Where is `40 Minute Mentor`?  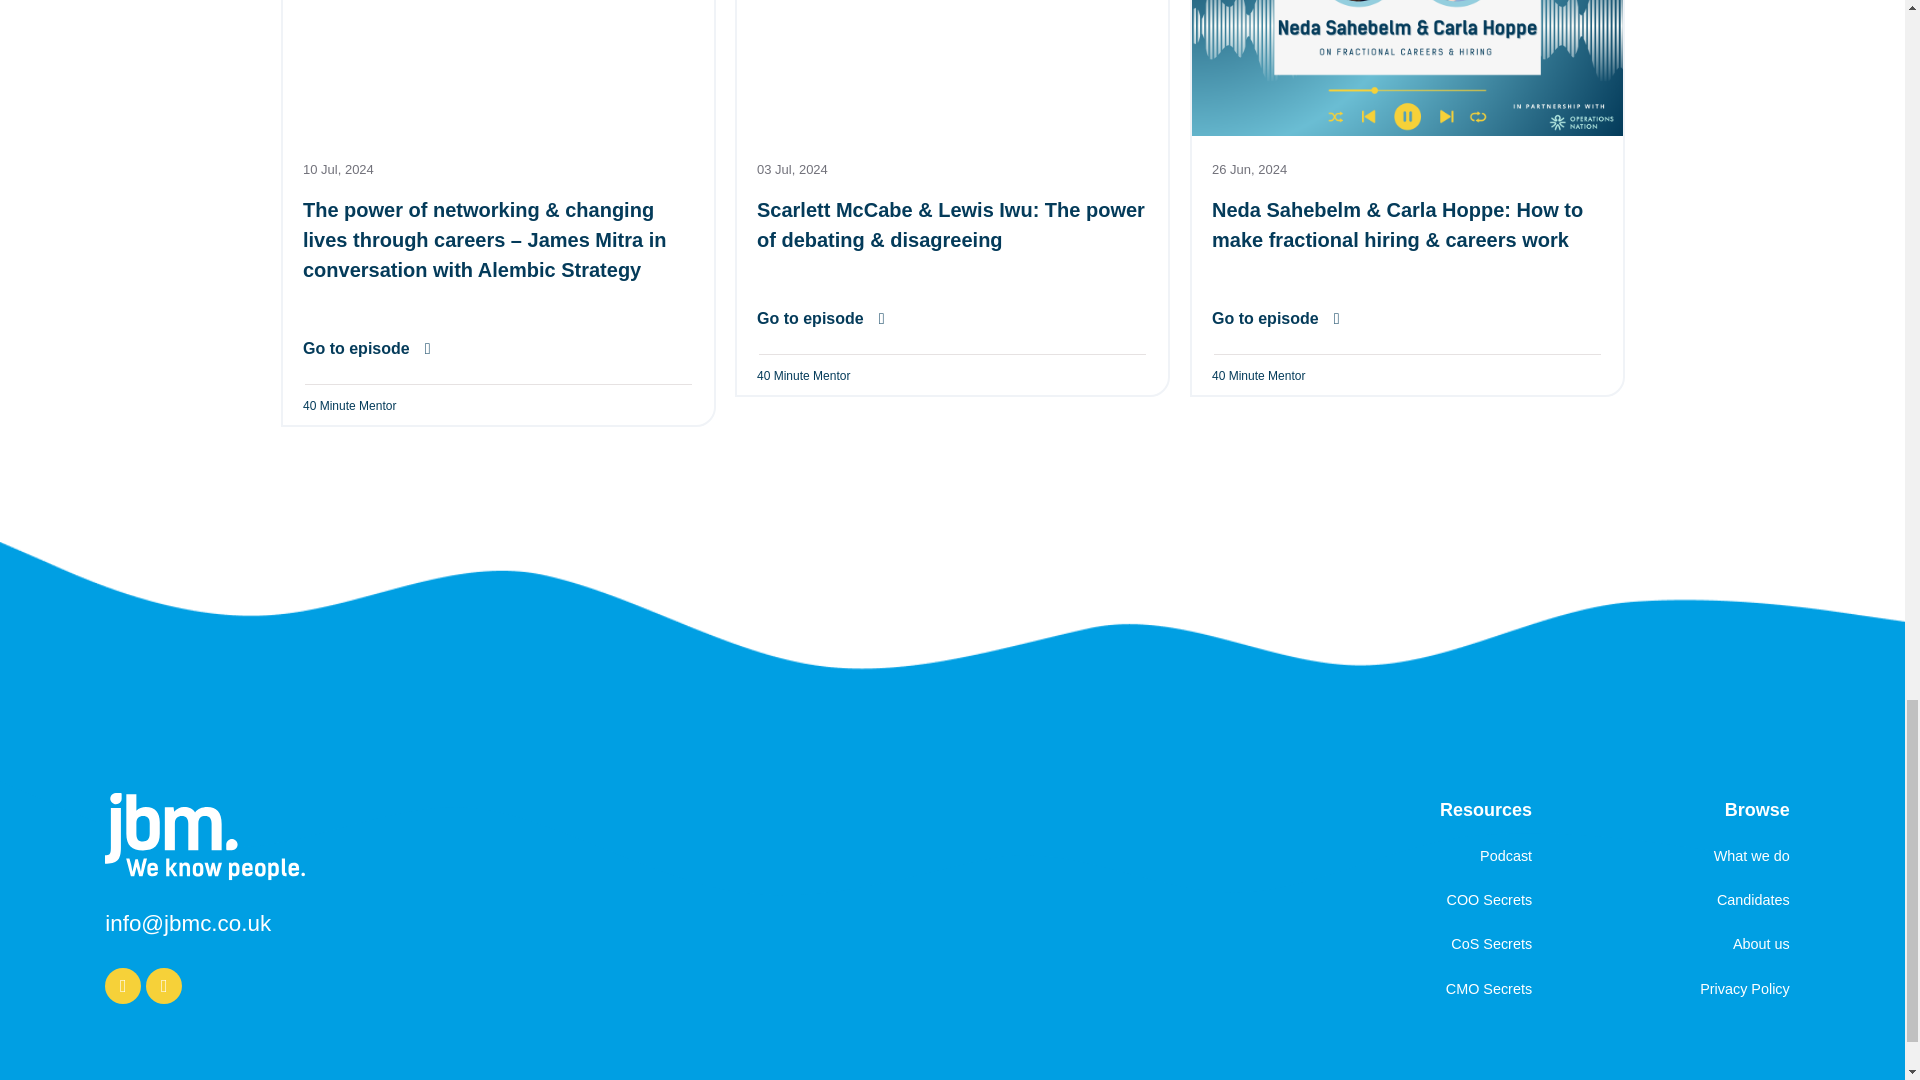
40 Minute Mentor is located at coordinates (803, 376).